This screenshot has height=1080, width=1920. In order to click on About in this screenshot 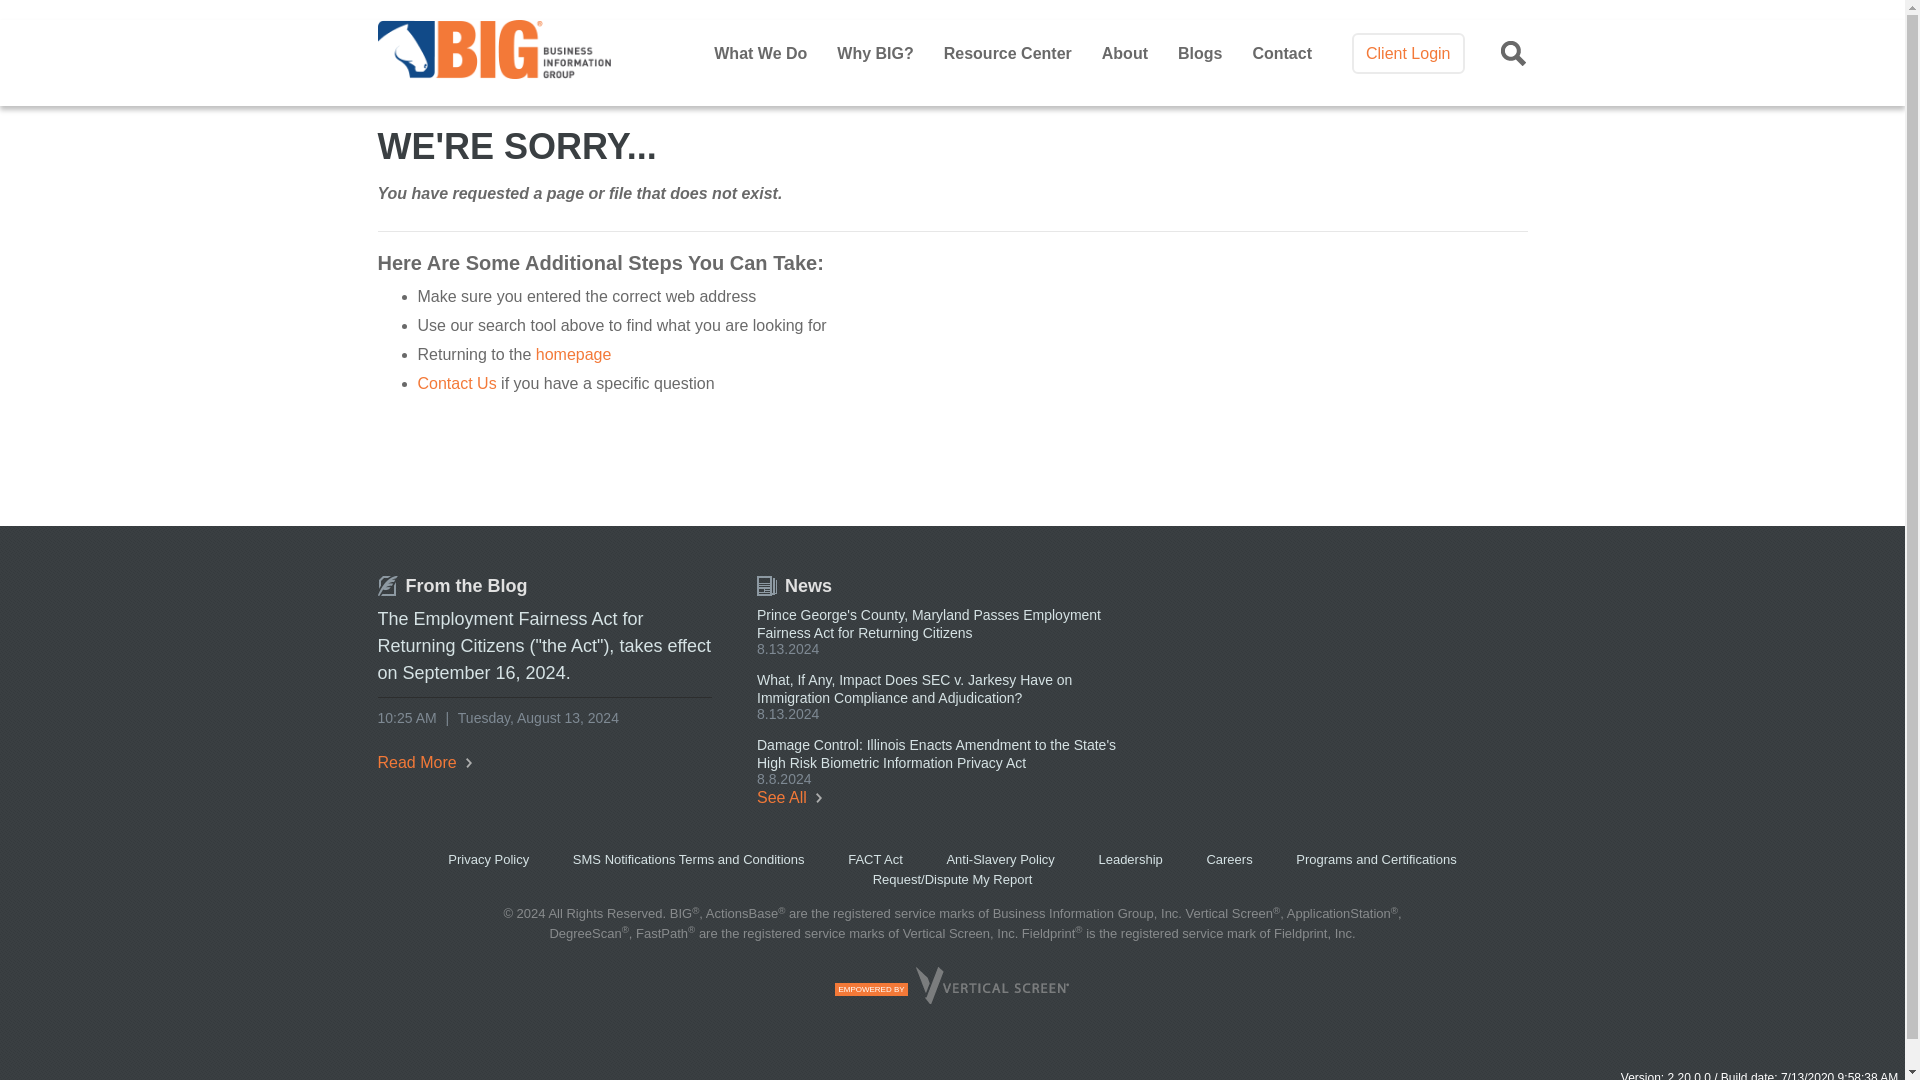, I will do `click(1125, 53)`.